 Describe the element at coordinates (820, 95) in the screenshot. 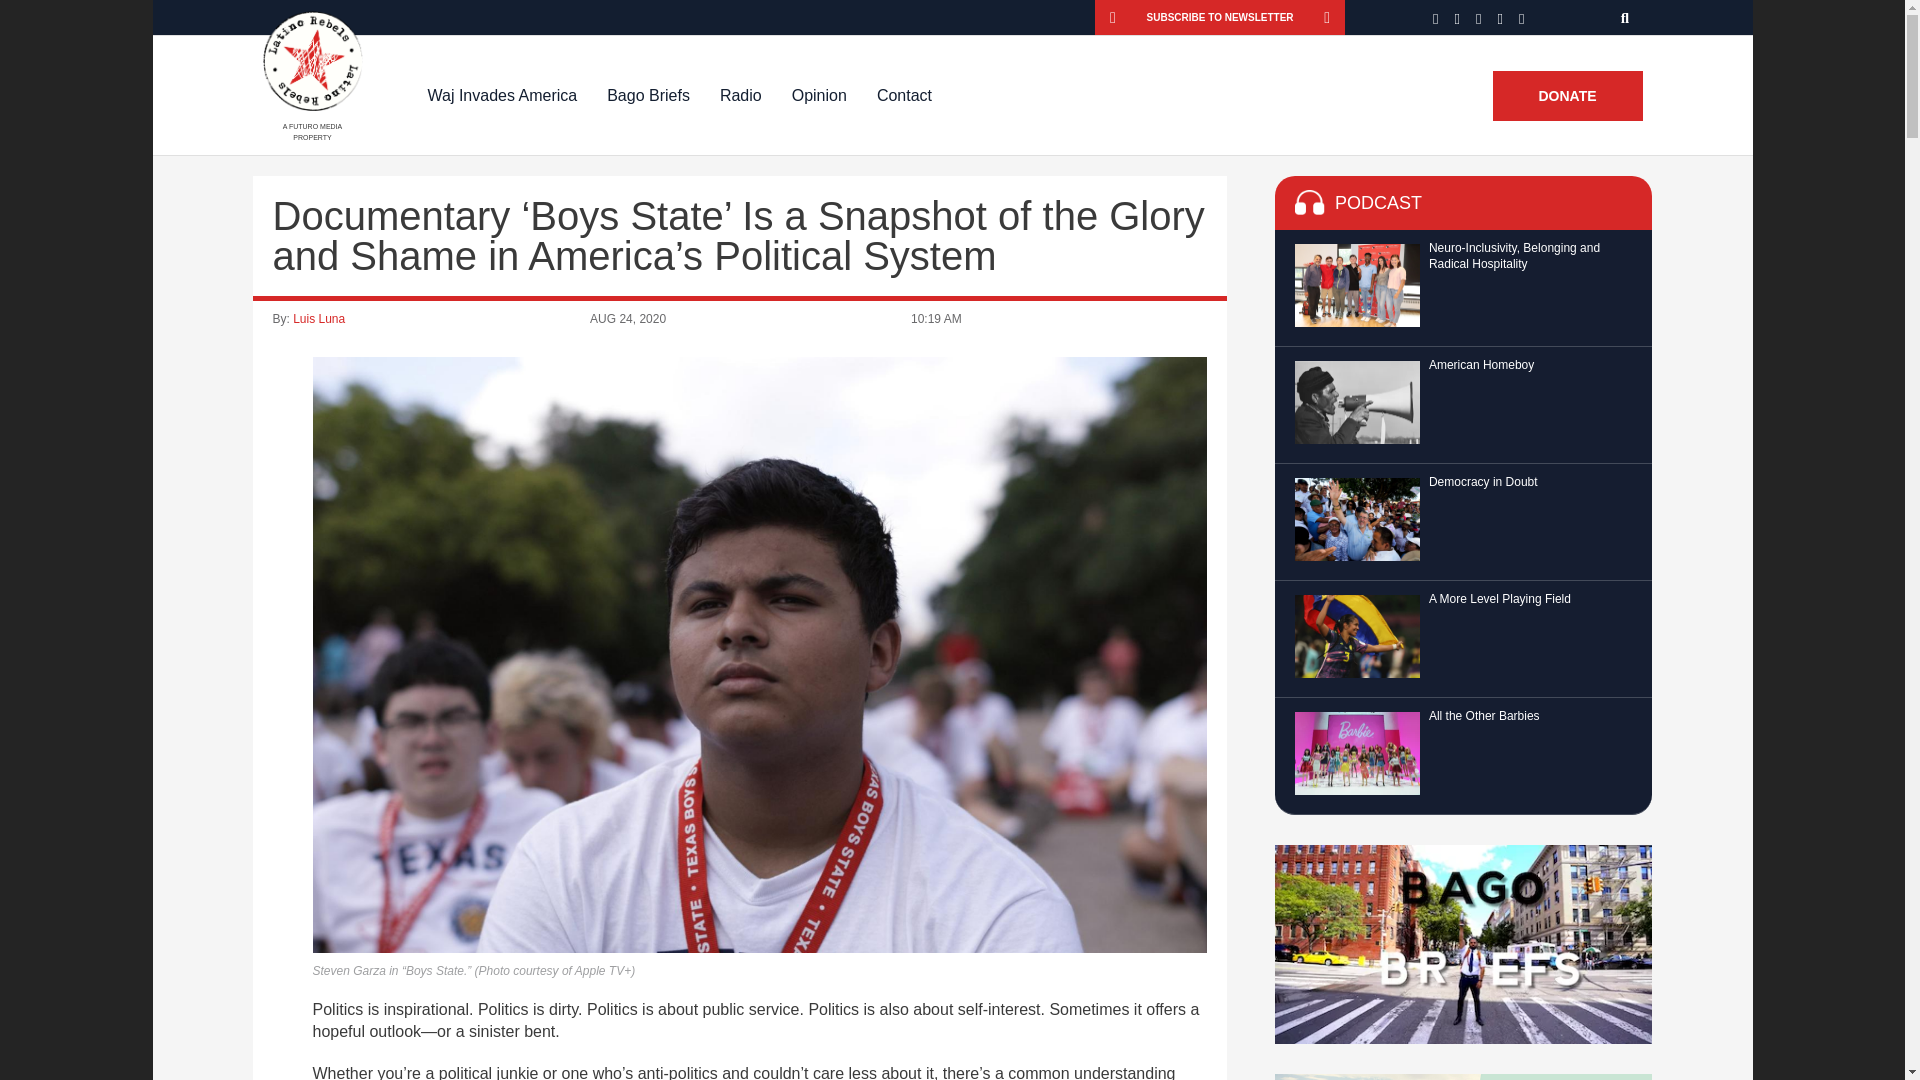

I see `Opinion` at that location.